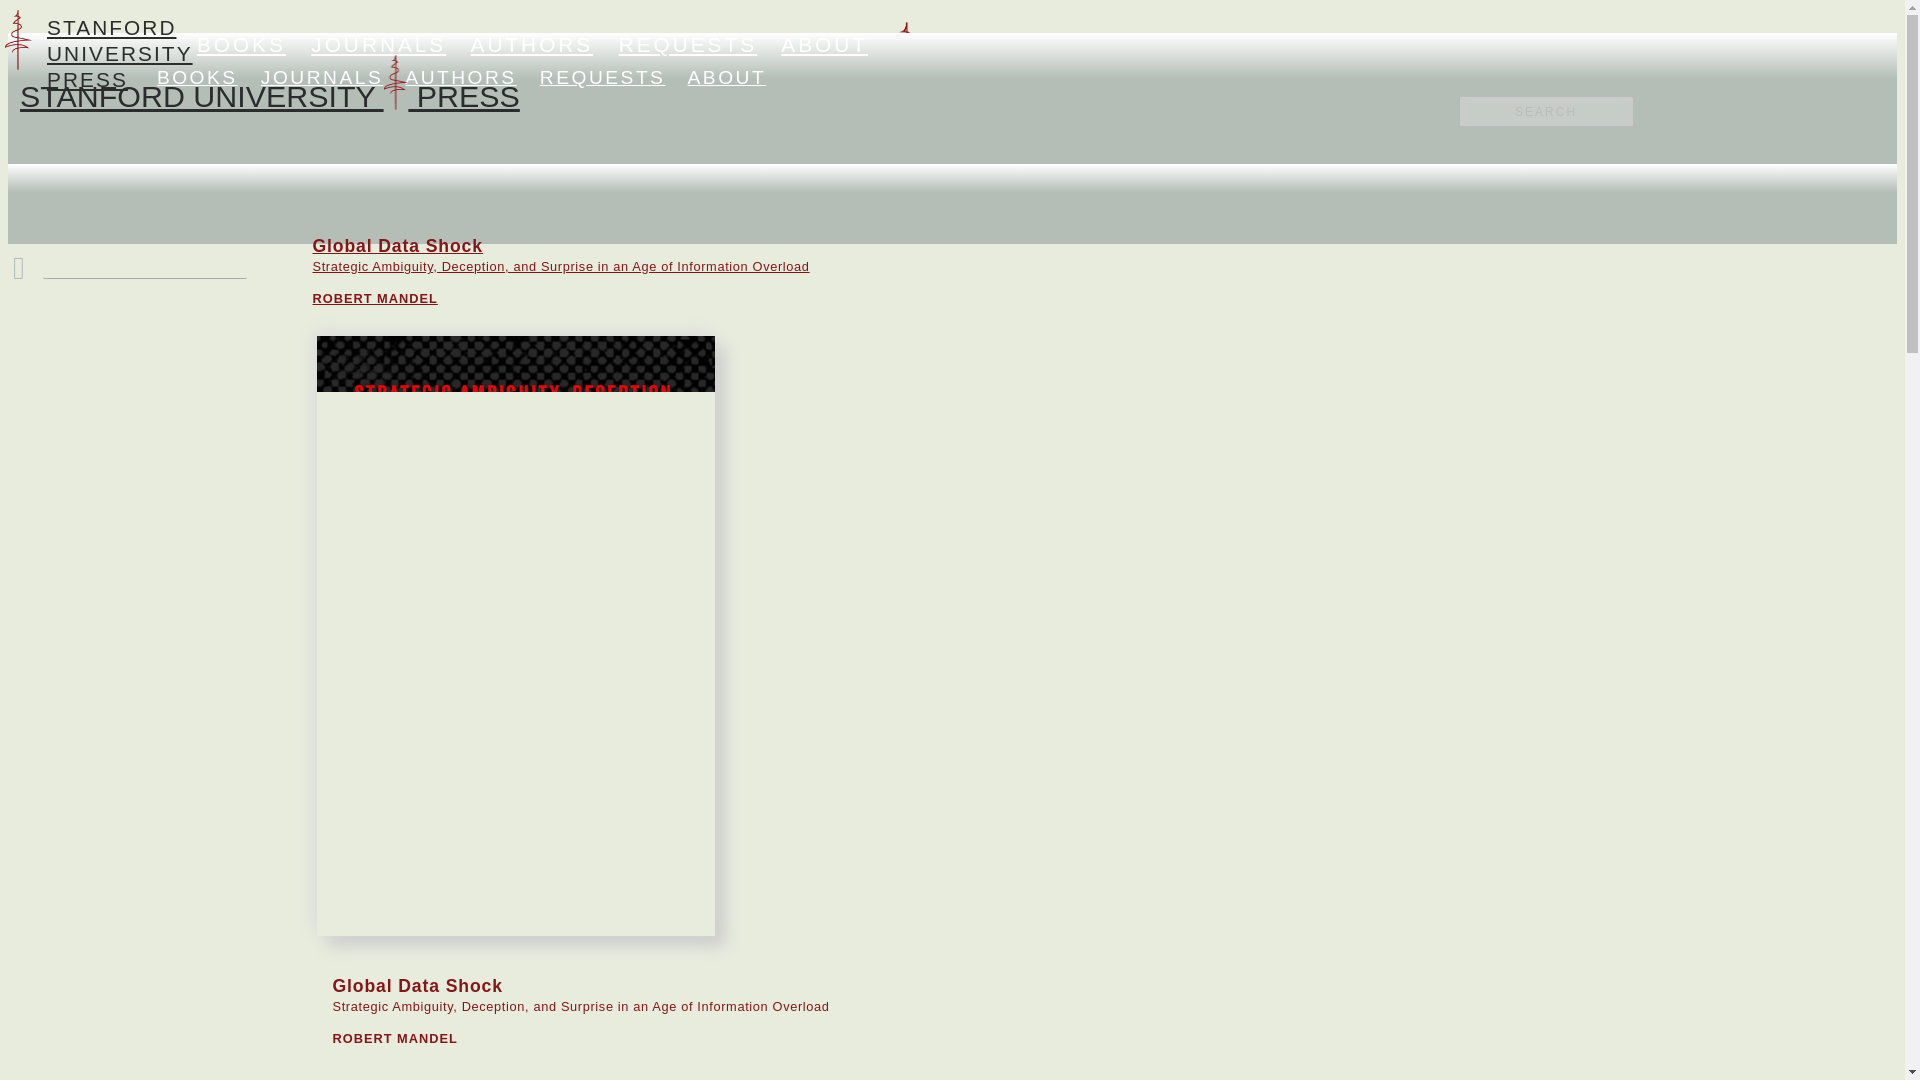 The width and height of the screenshot is (1920, 1080). Describe the element at coordinates (120, 53) in the screenshot. I see `BOOKS` at that location.